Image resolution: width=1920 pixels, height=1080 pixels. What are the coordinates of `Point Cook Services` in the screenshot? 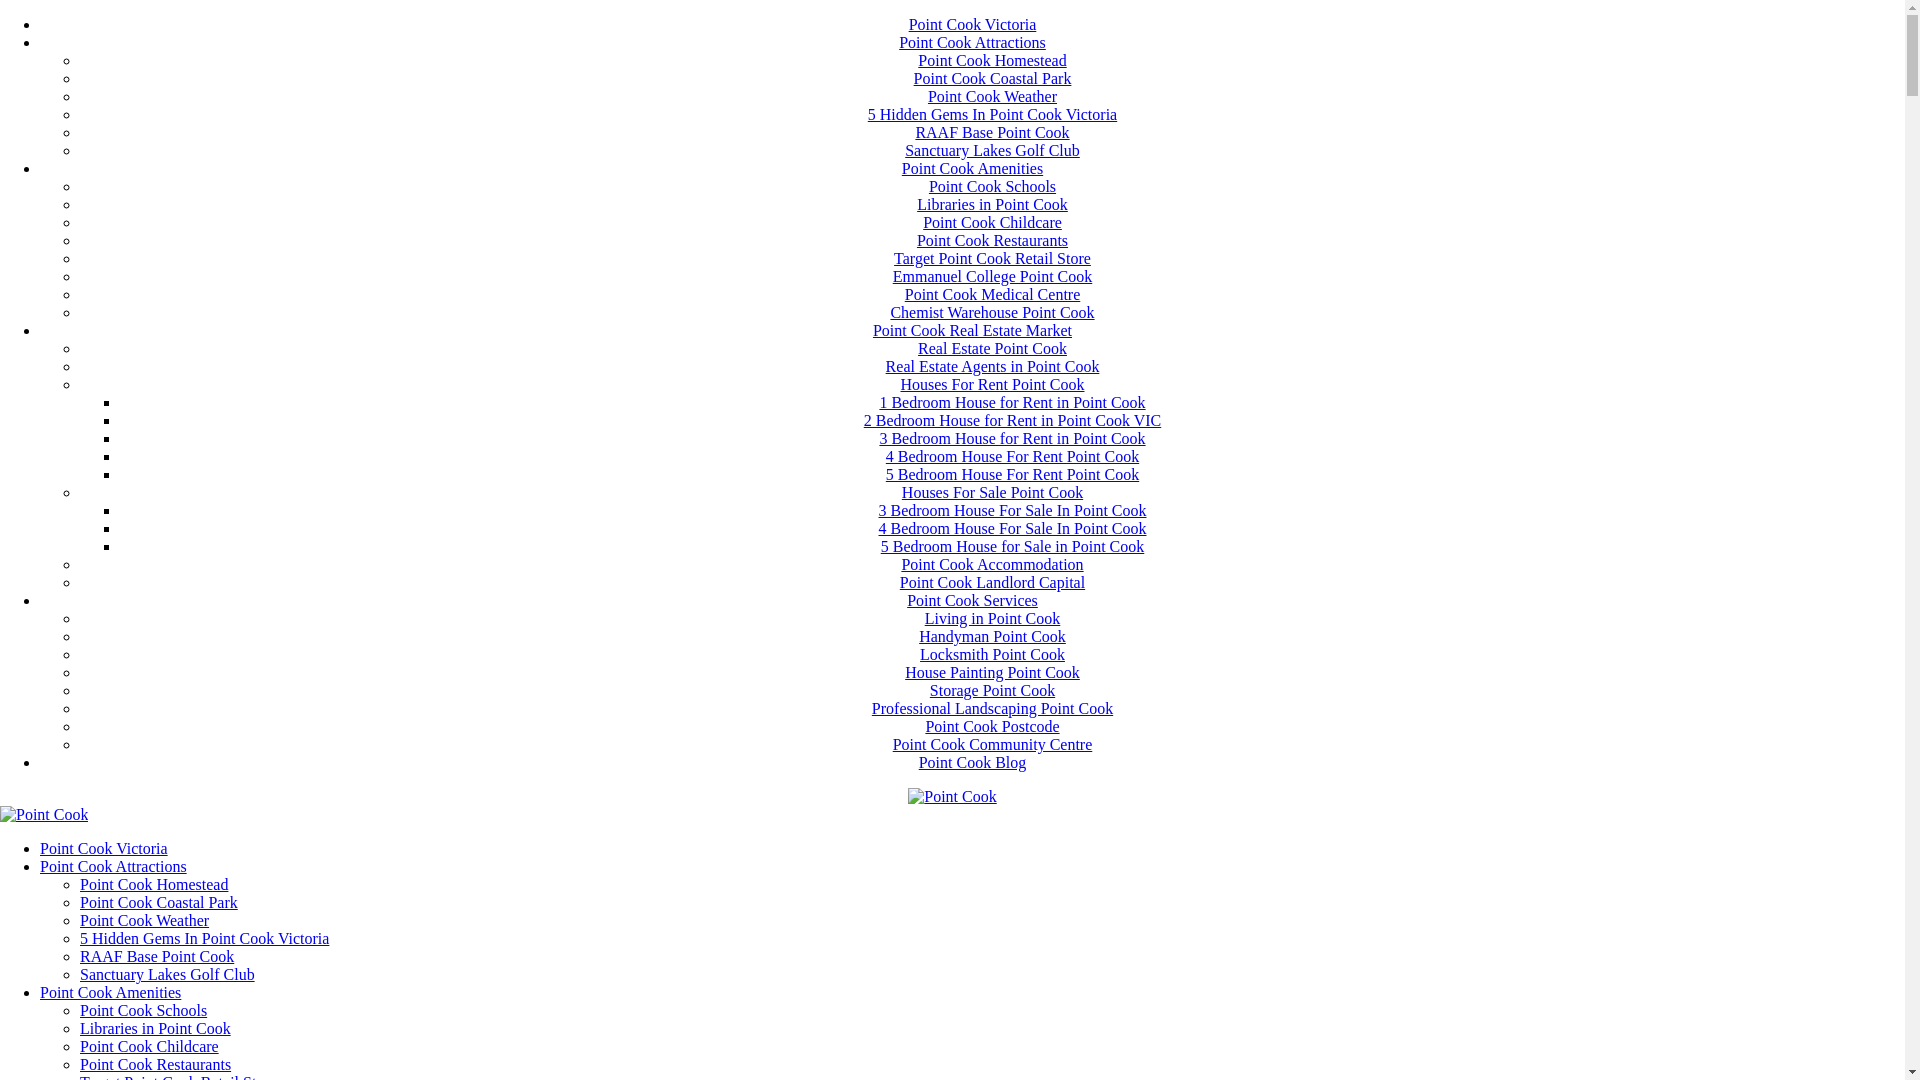 It's located at (972, 600).